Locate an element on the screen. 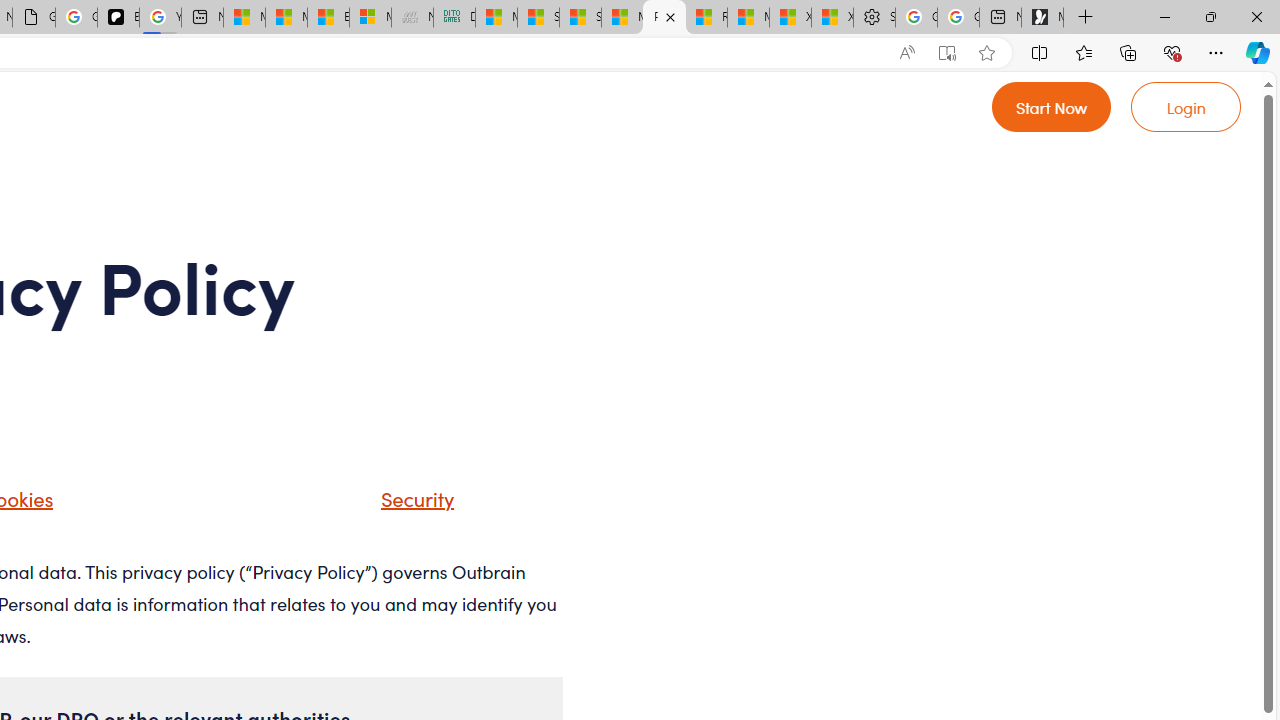 The width and height of the screenshot is (1280, 720). Security is located at coordinates (392, 505).